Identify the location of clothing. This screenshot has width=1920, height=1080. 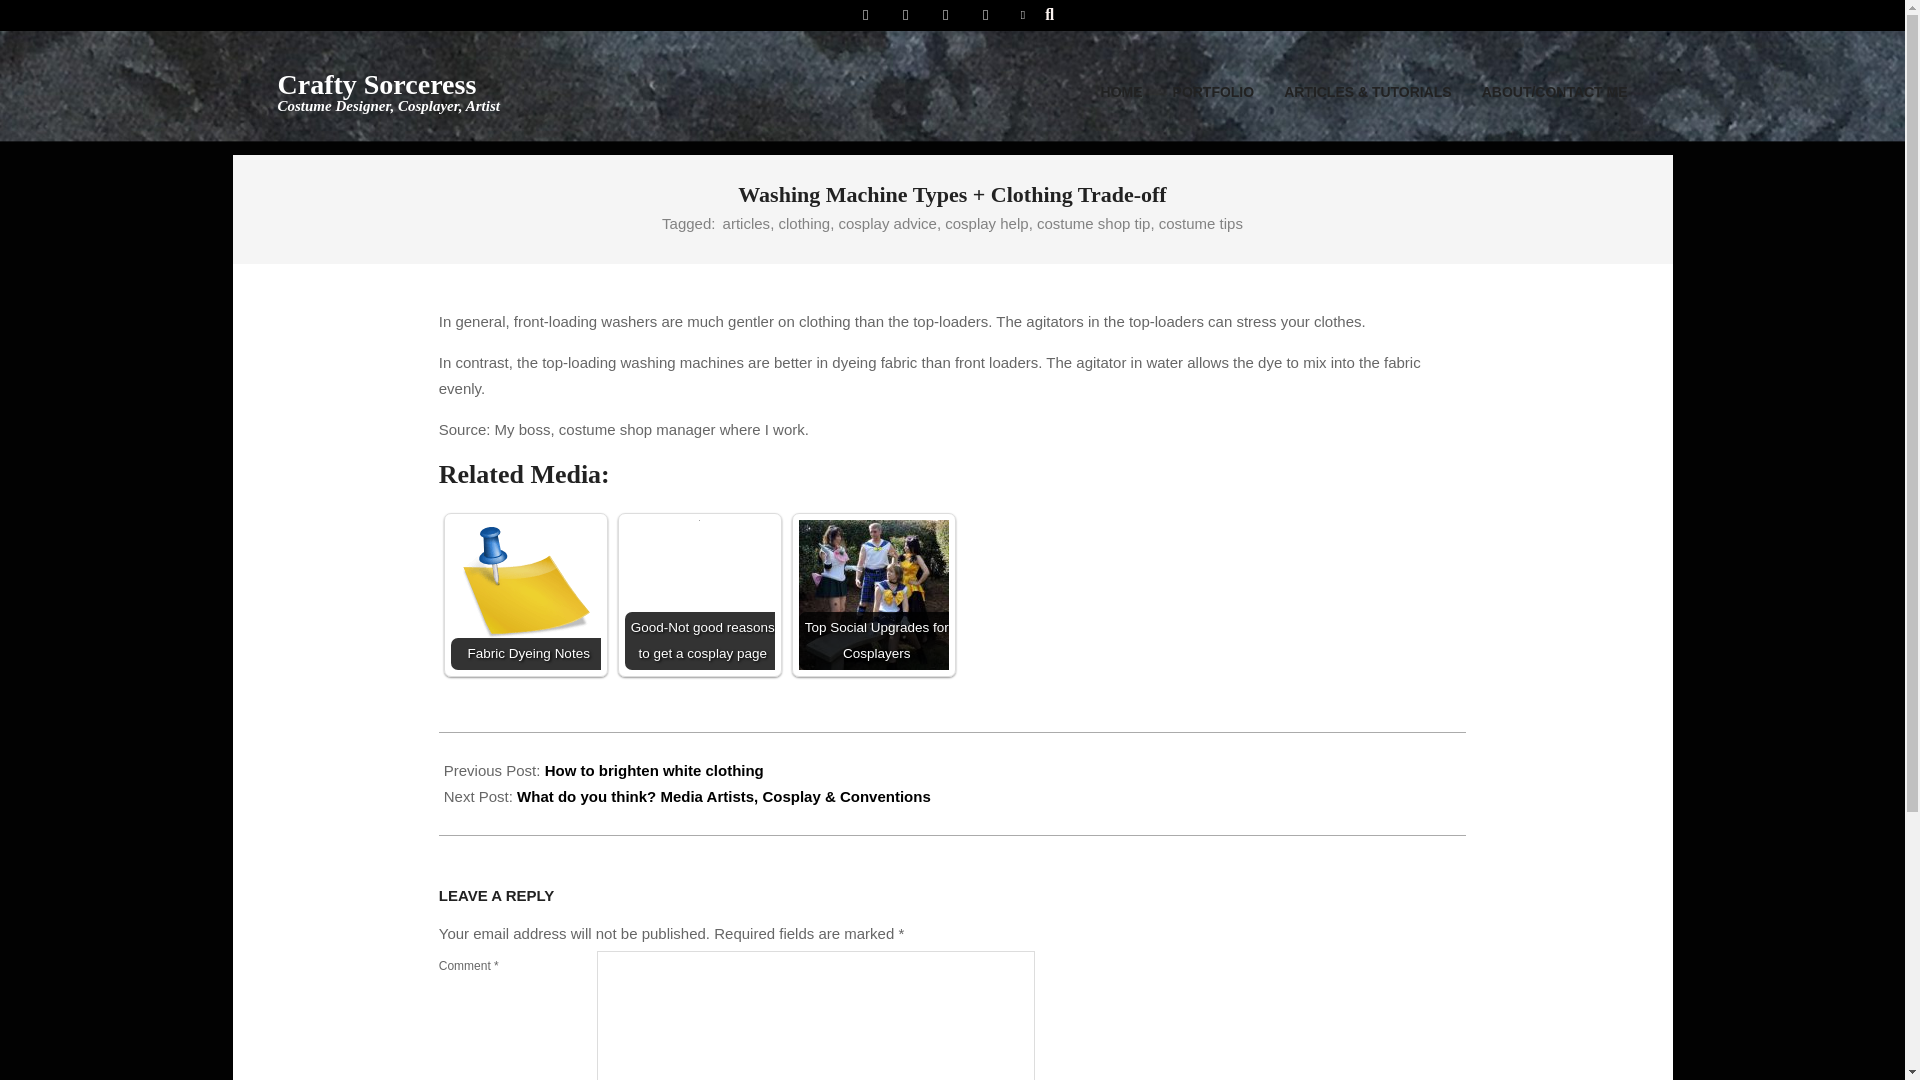
(803, 223).